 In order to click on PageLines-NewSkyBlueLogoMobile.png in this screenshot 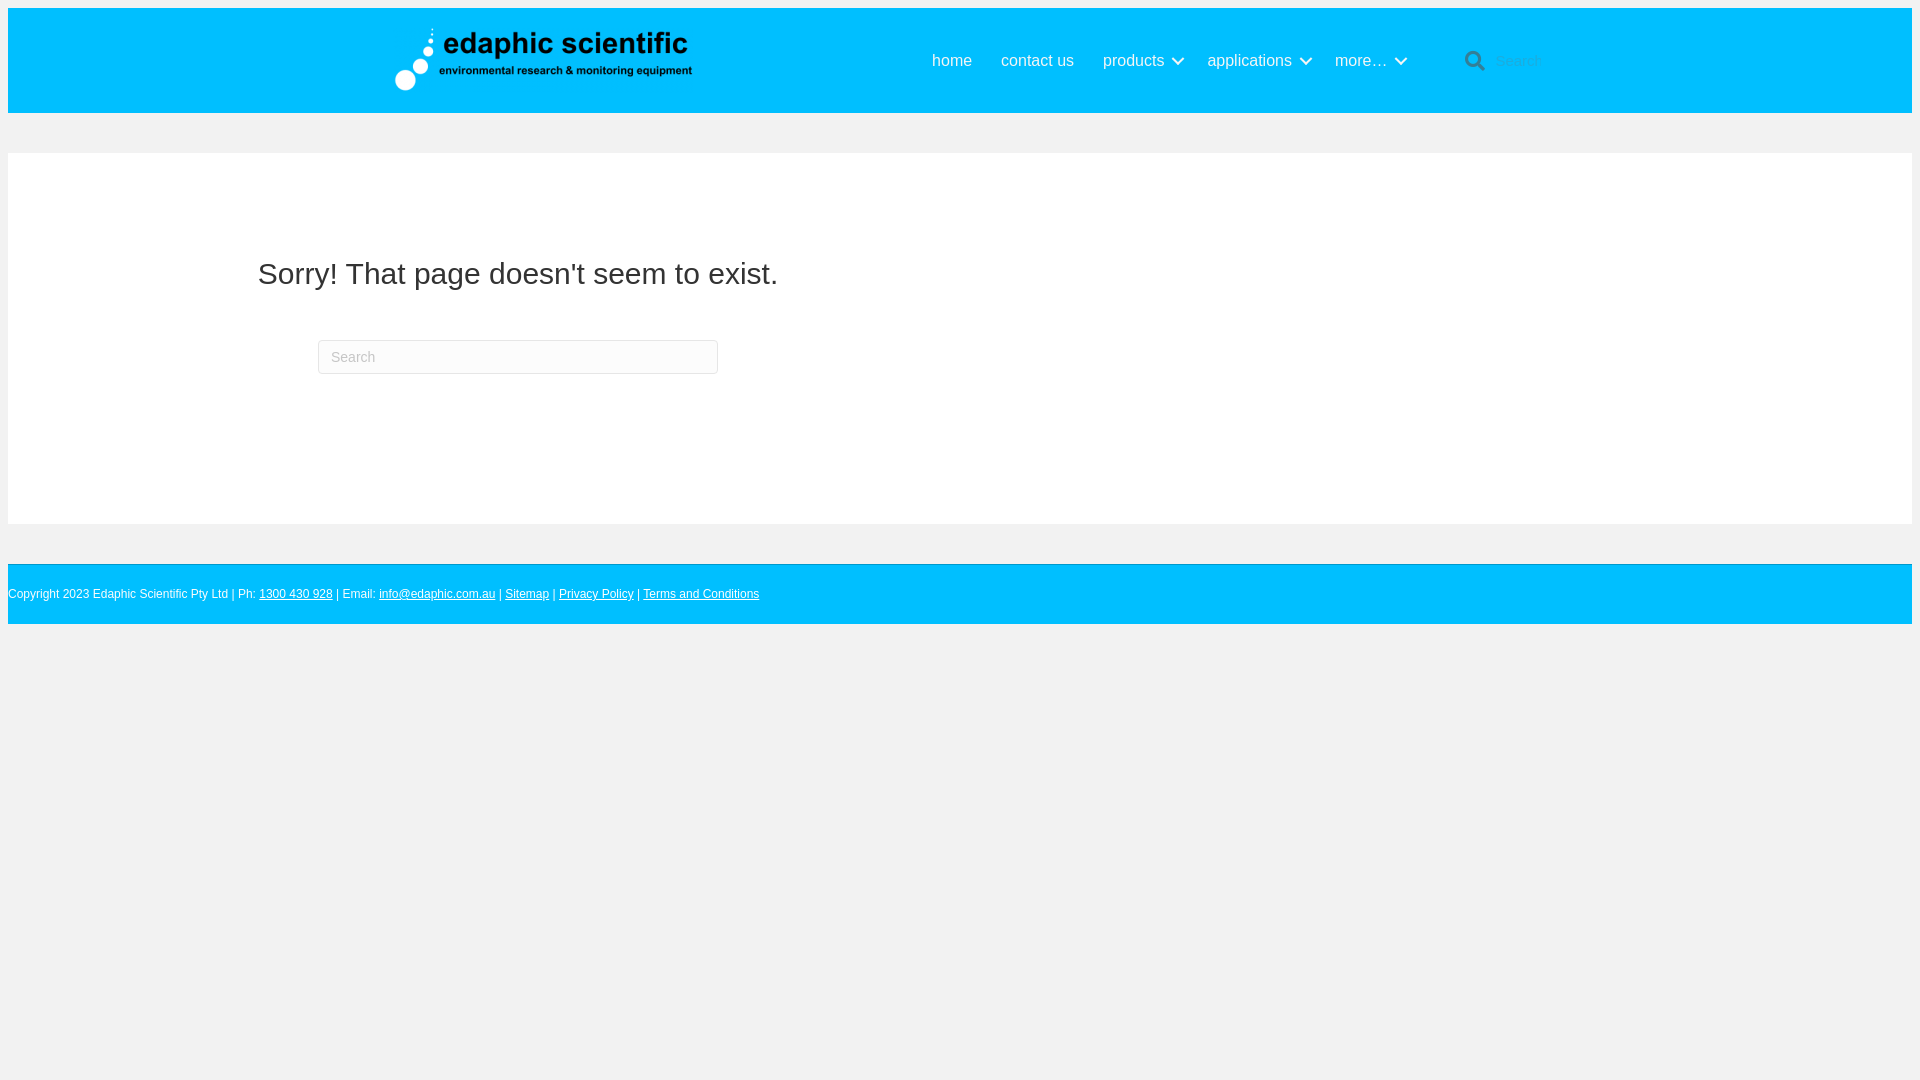, I will do `click(543, 60)`.